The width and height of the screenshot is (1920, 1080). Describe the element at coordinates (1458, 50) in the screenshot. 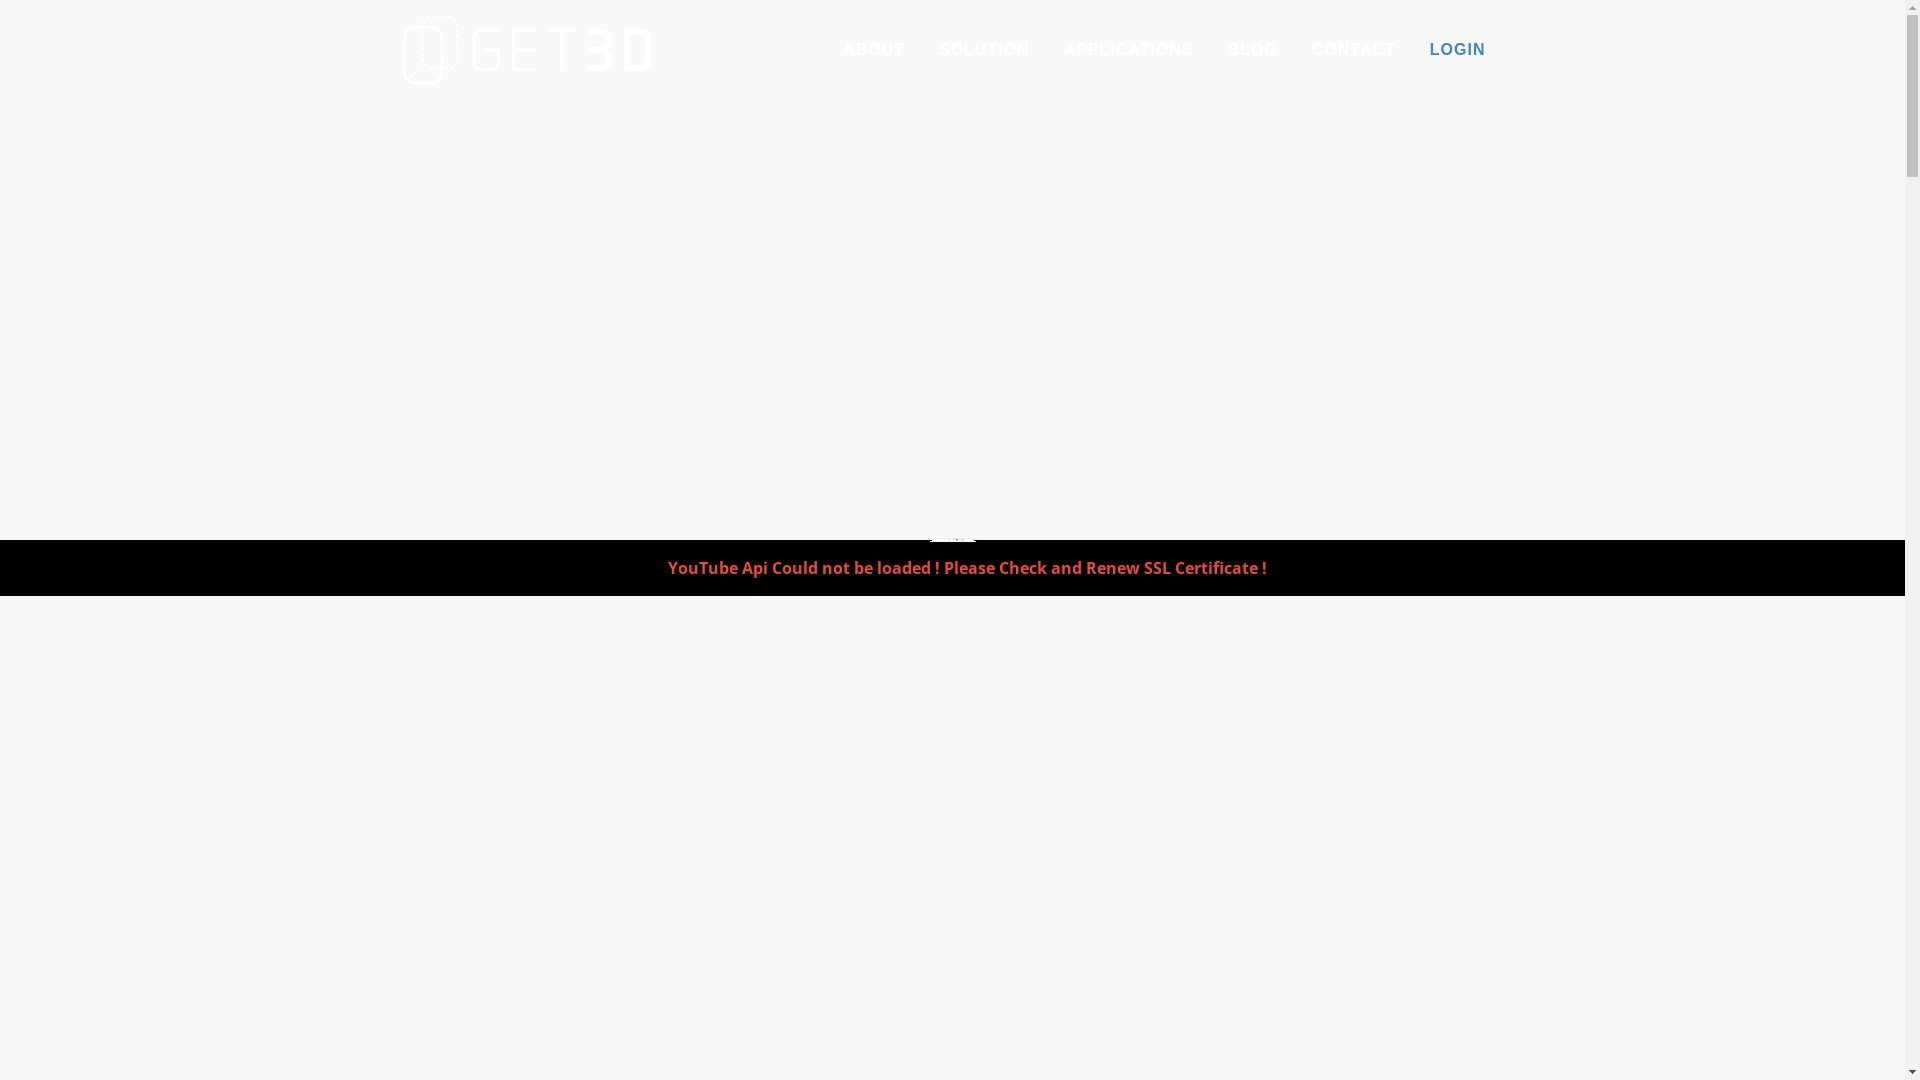

I see `LOGIN` at that location.